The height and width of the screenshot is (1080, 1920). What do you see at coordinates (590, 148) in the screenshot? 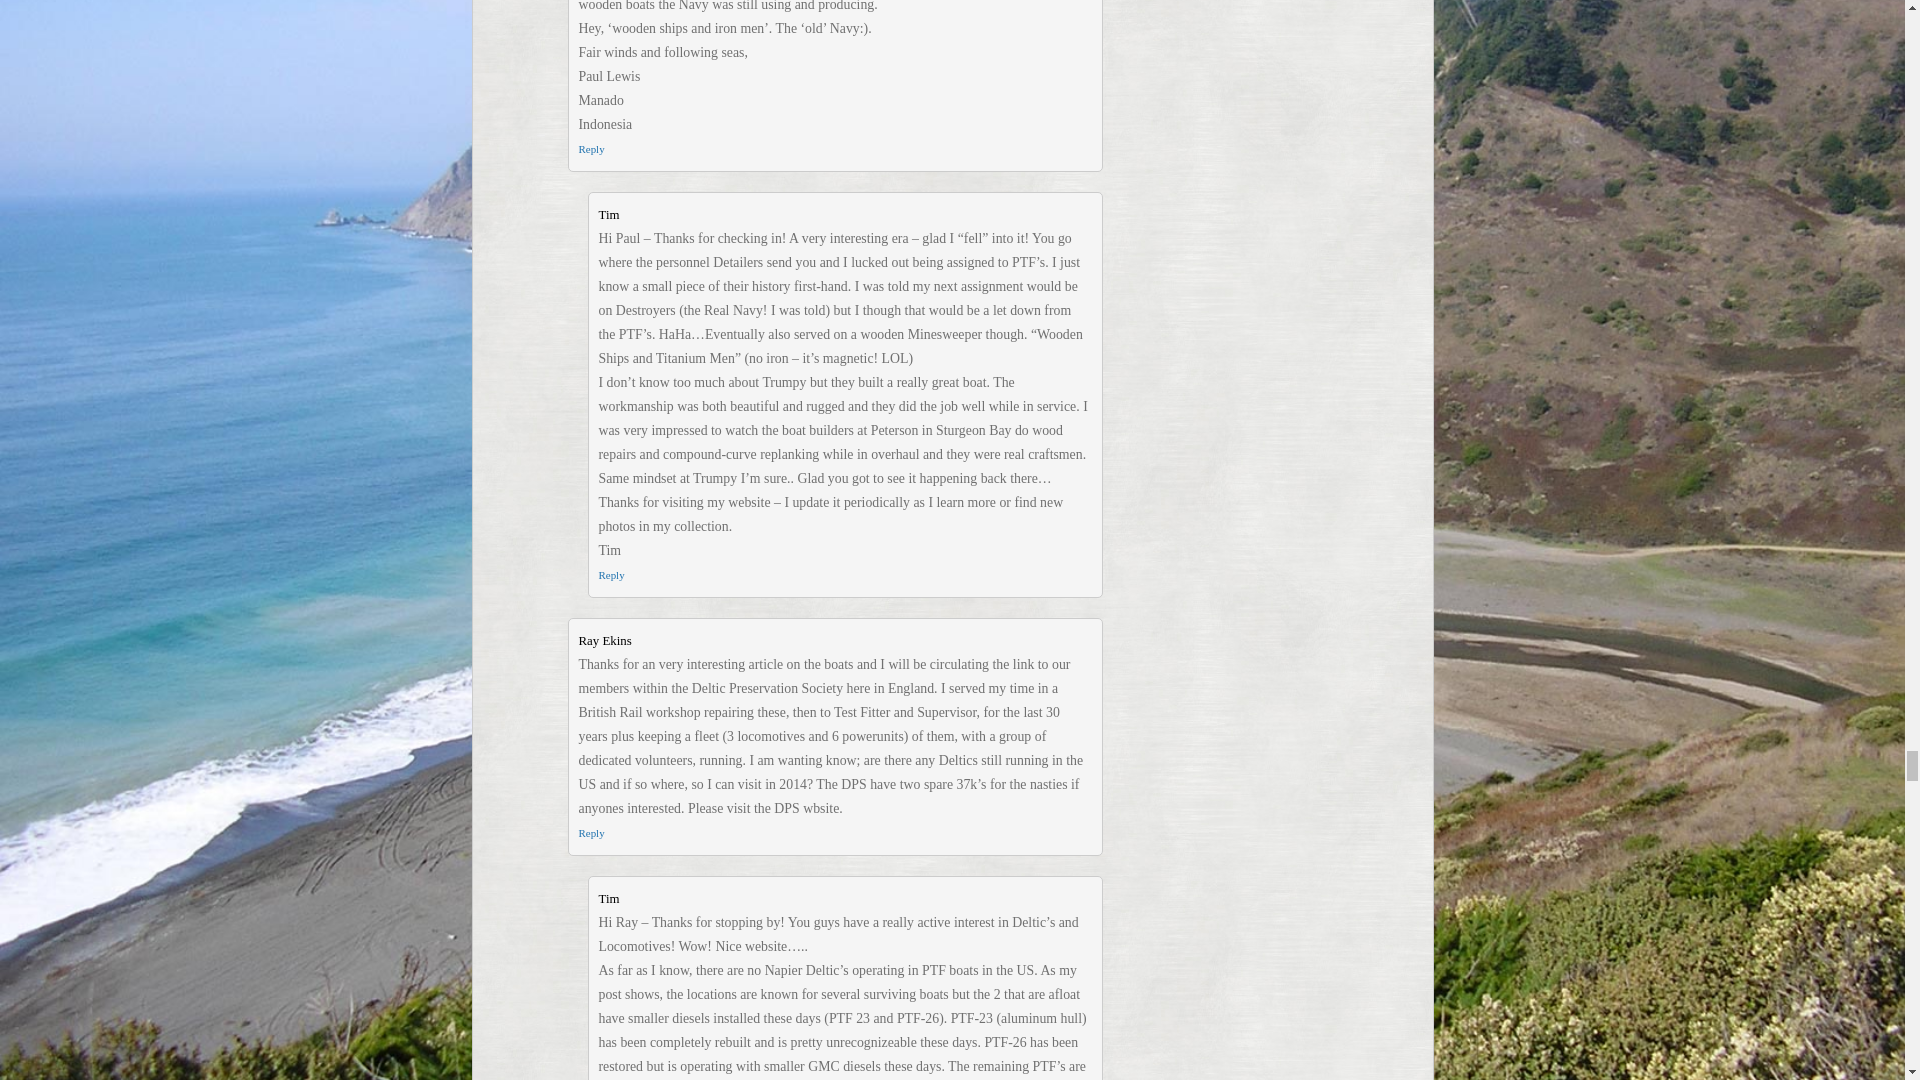
I see `Reply` at bounding box center [590, 148].